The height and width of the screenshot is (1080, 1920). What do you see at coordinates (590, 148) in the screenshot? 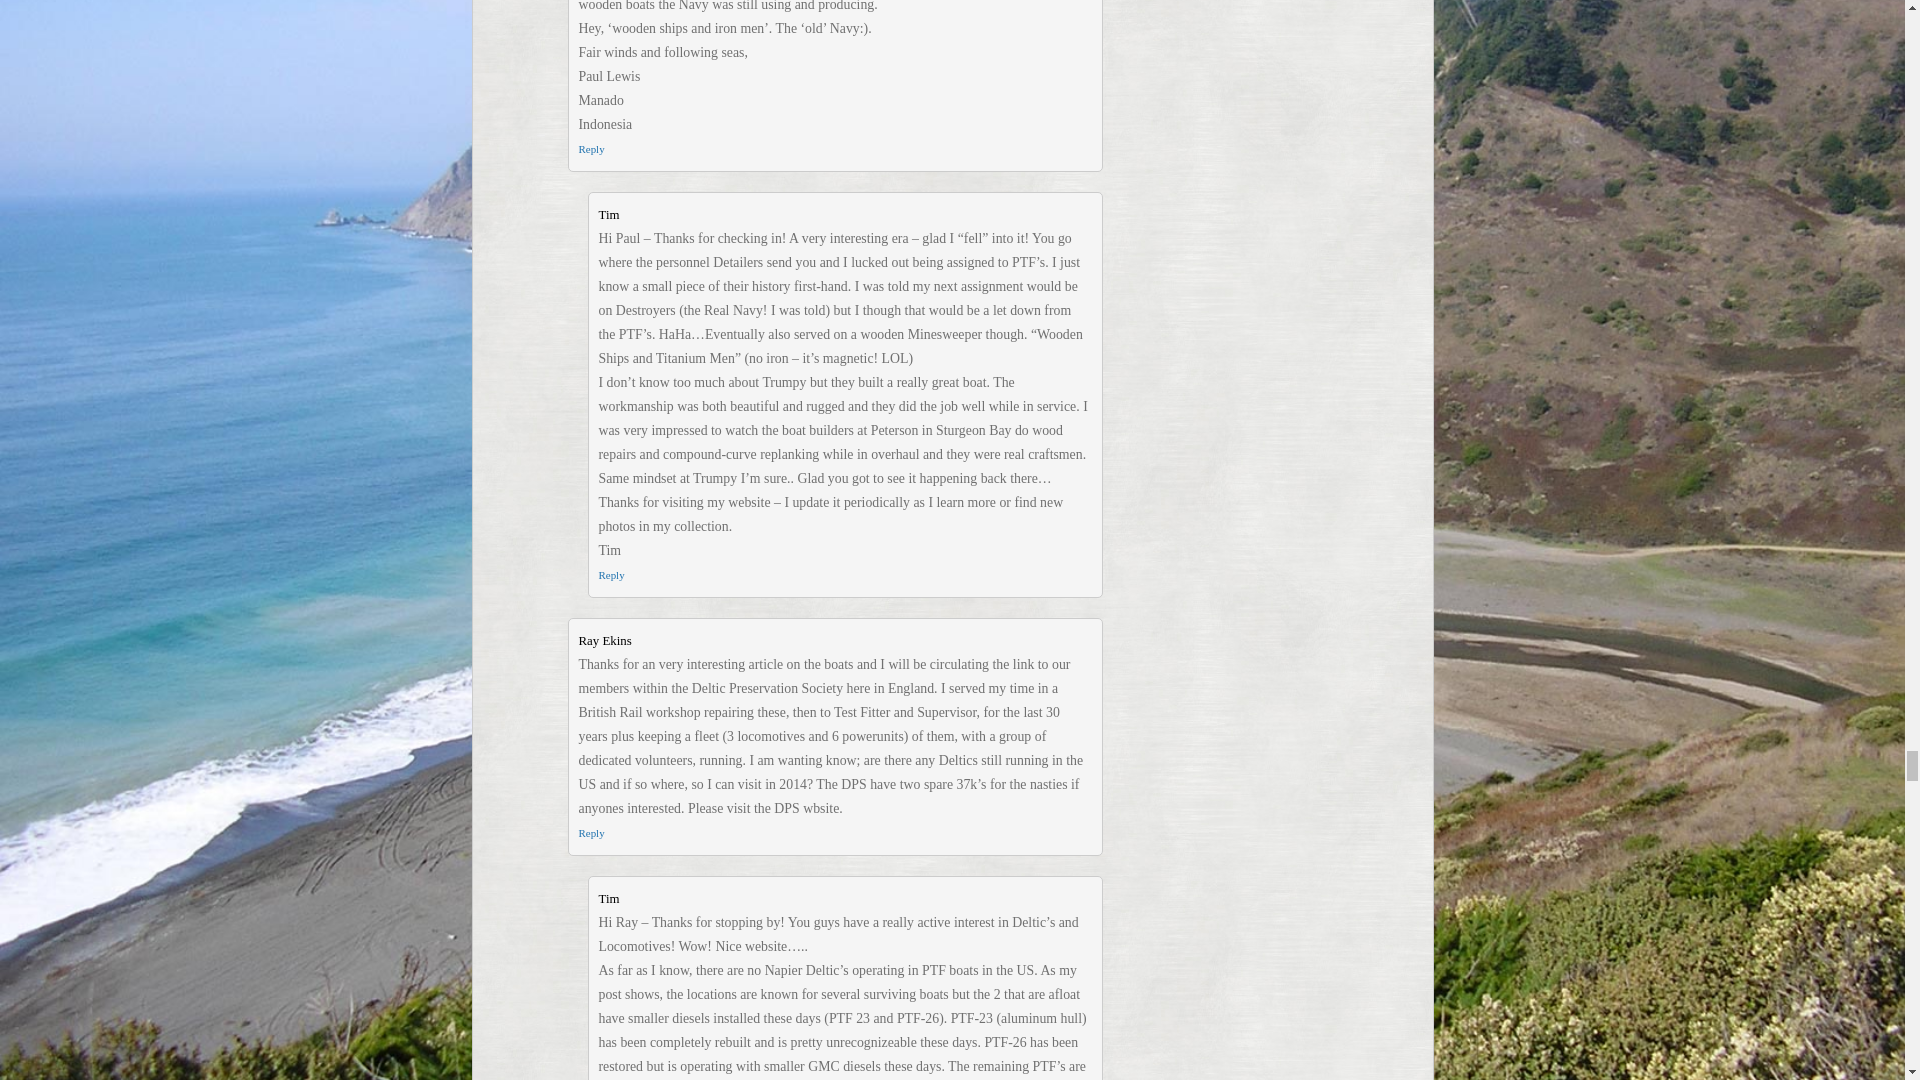
I see `Reply` at bounding box center [590, 148].